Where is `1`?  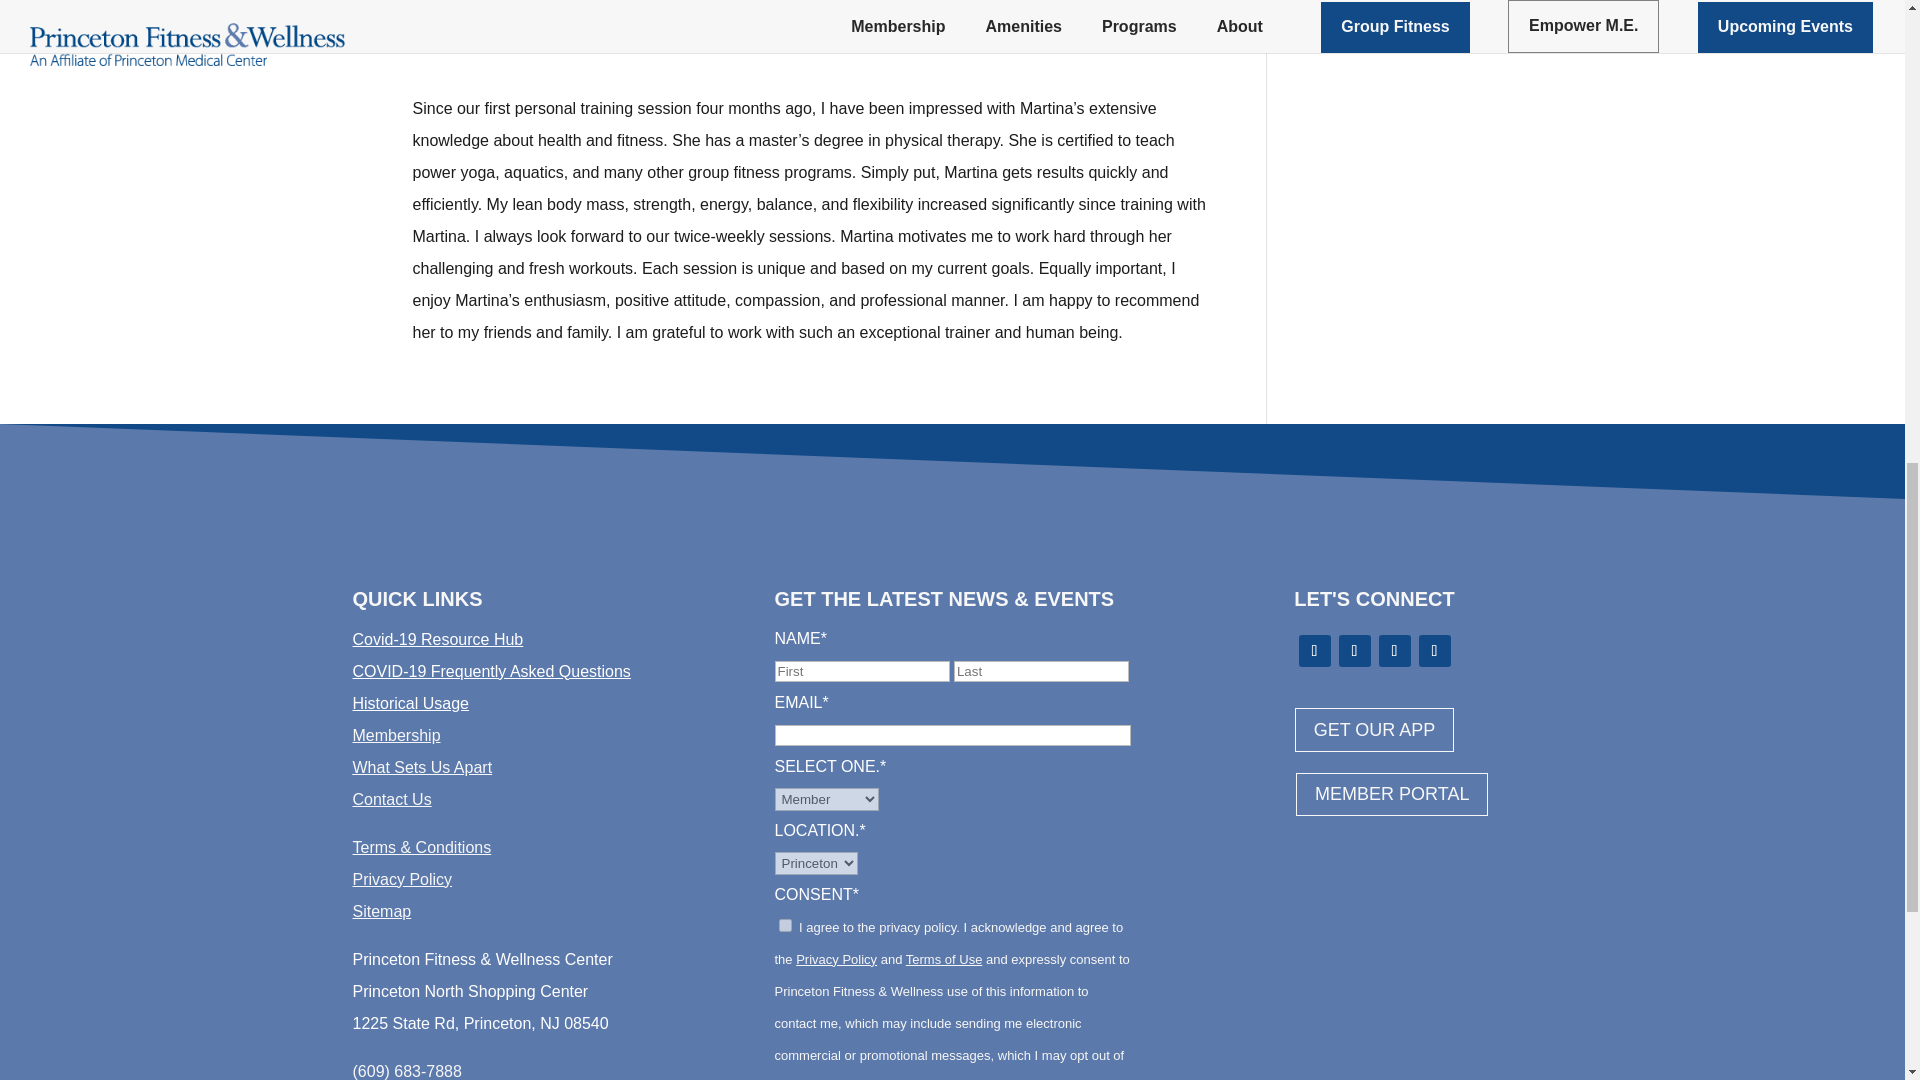 1 is located at coordinates (784, 926).